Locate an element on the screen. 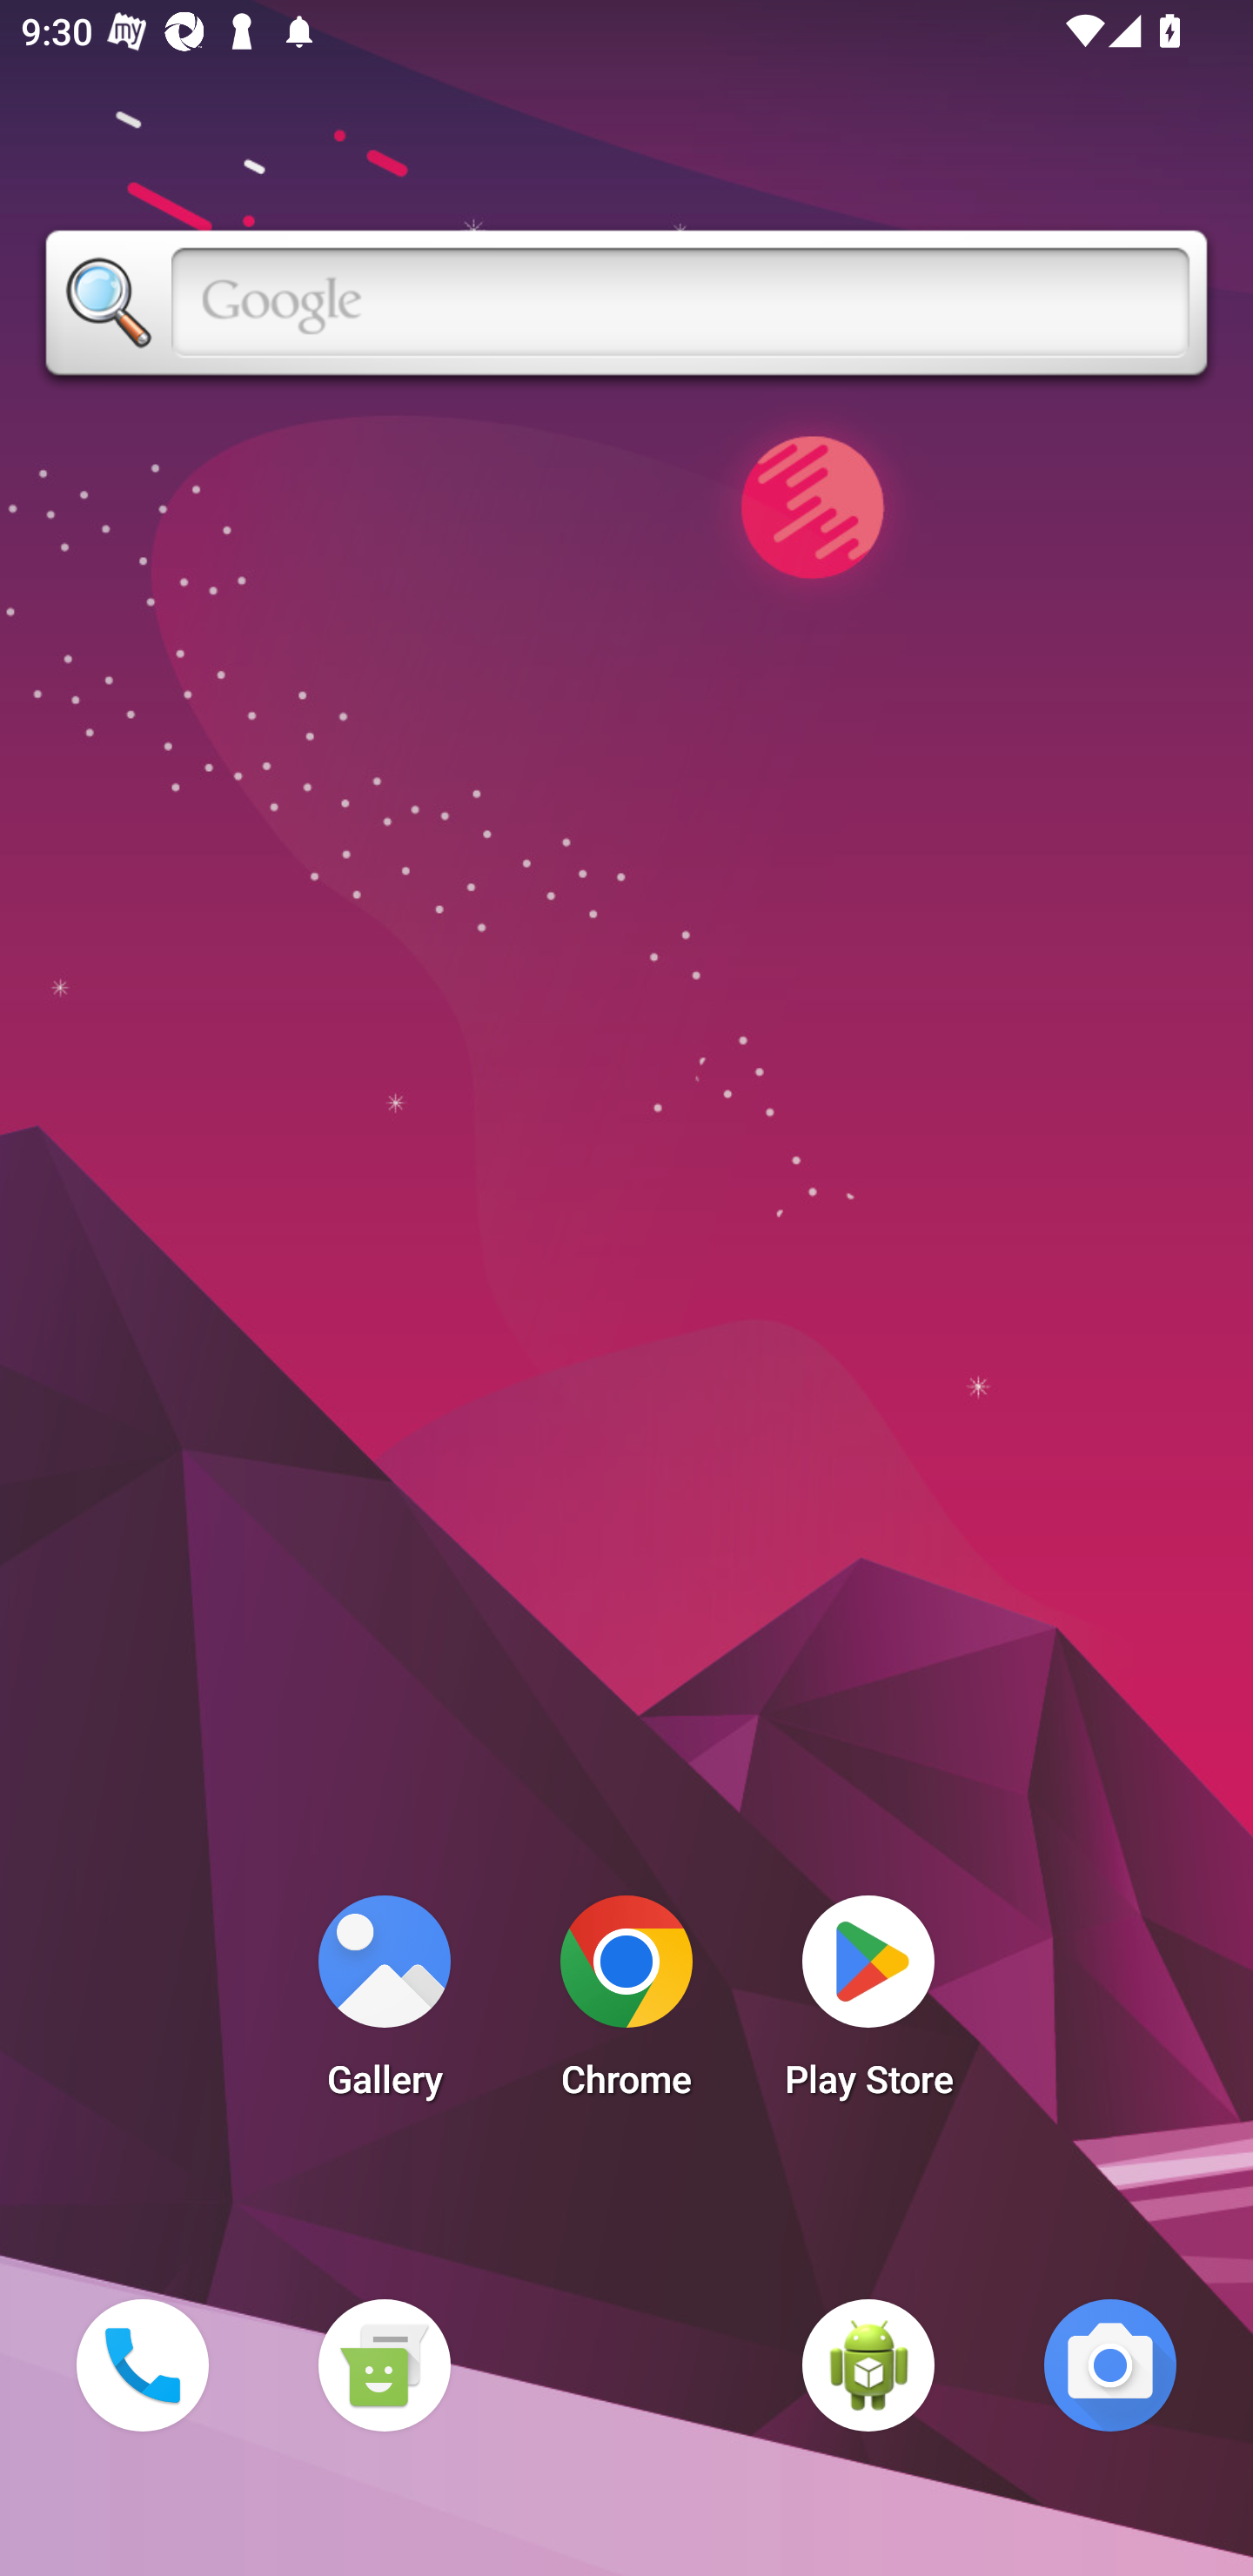 Image resolution: width=1253 pixels, height=2576 pixels. Phone is located at coordinates (142, 2365).